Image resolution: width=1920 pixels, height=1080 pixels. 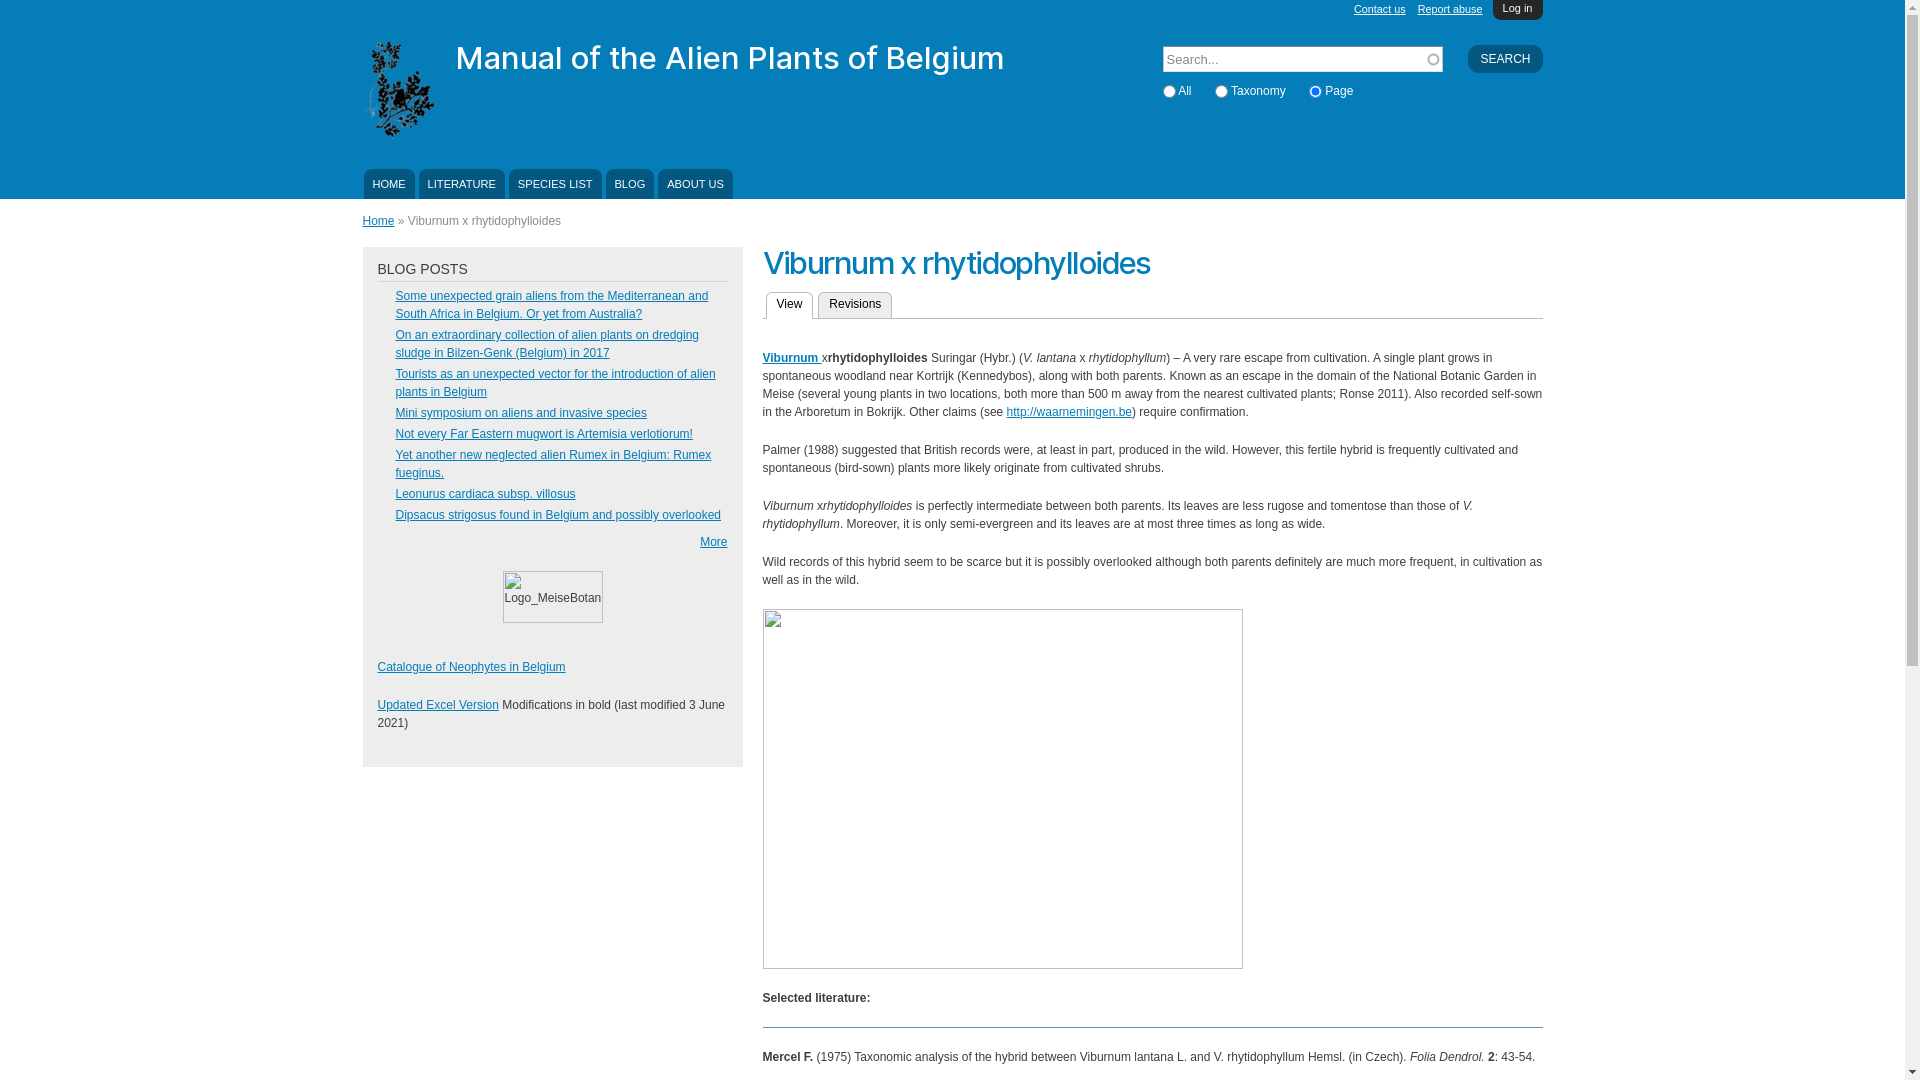 What do you see at coordinates (1450, 9) in the screenshot?
I see `Report abuse` at bounding box center [1450, 9].